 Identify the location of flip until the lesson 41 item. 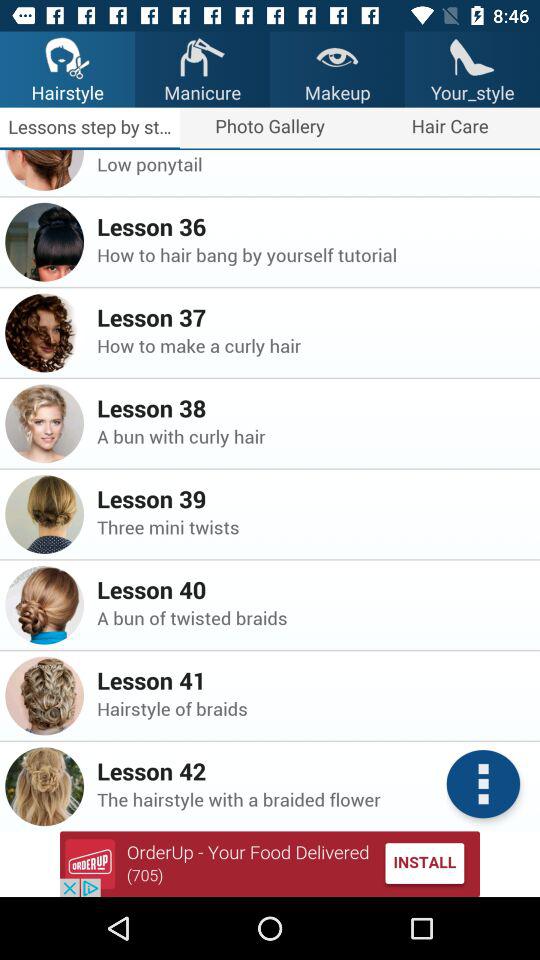
(270, 864).